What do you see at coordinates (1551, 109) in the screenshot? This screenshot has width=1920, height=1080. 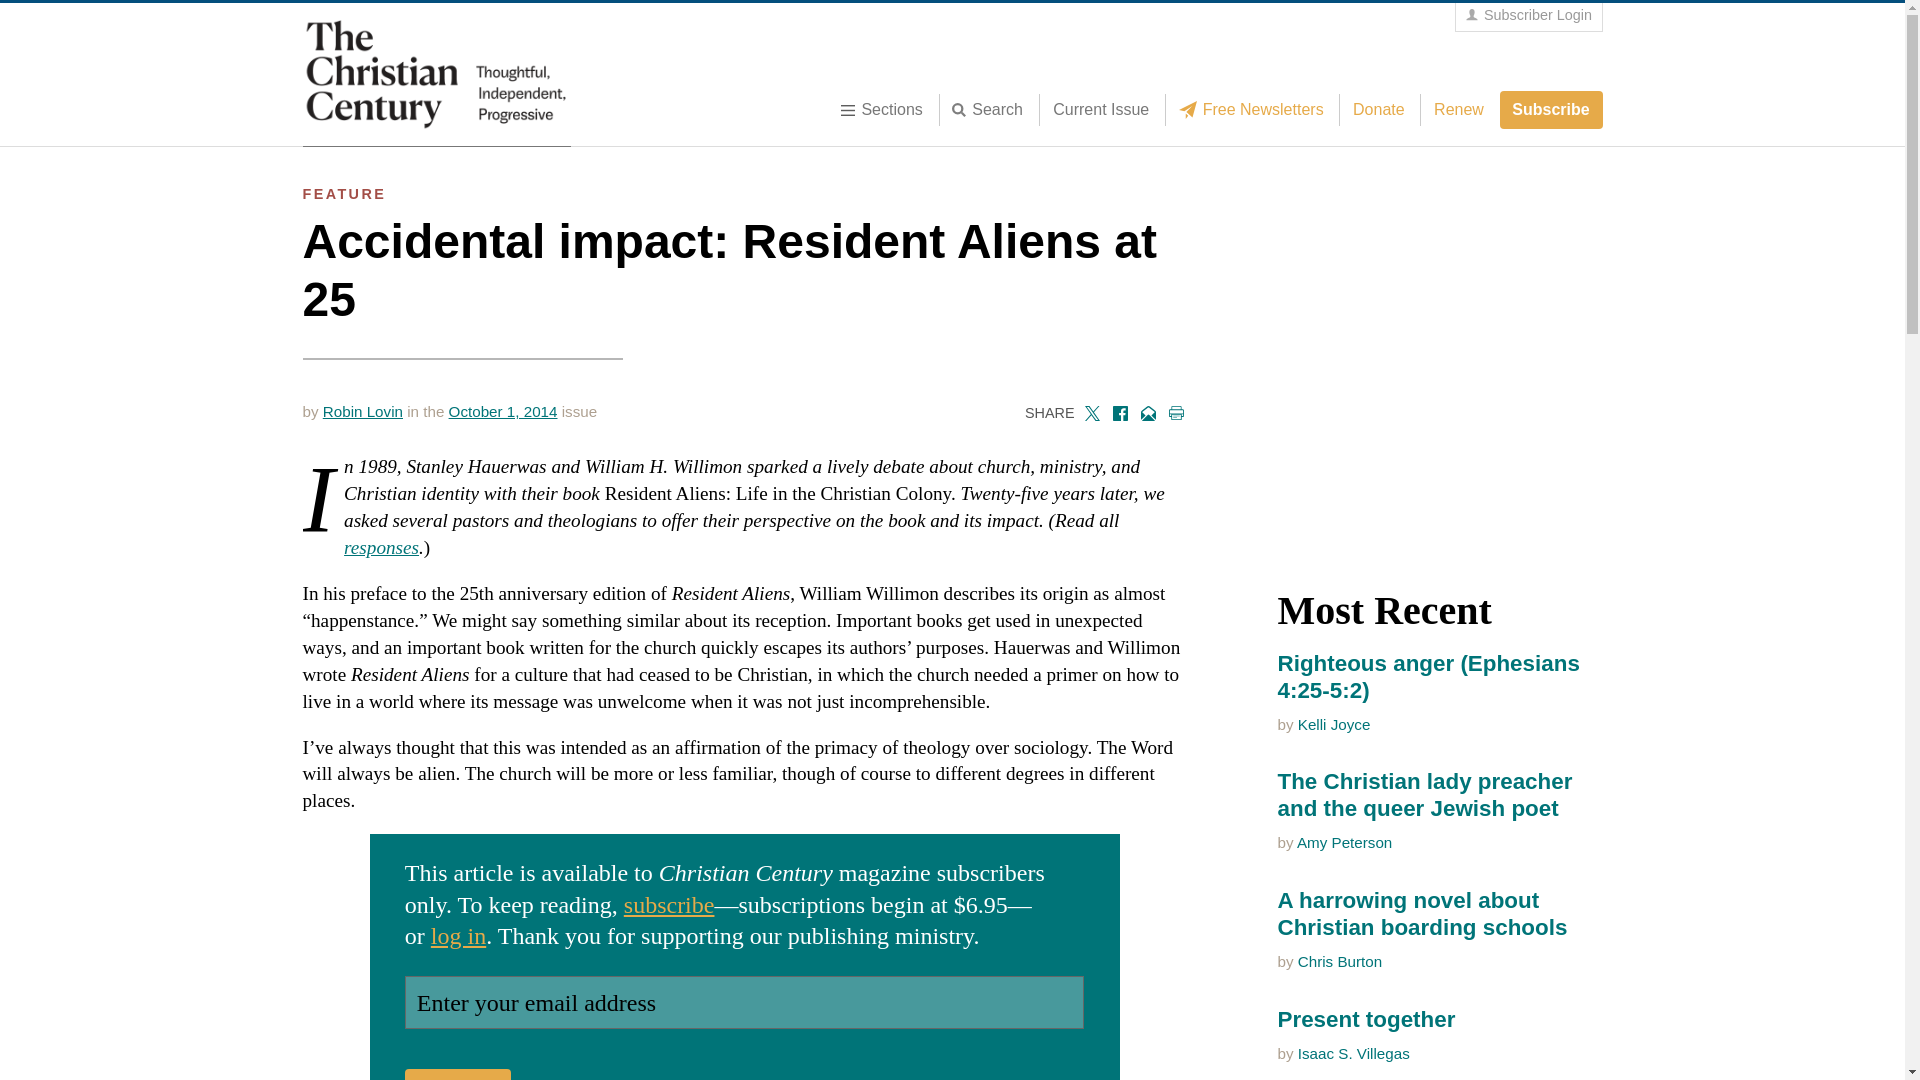 I see `Subscribe` at bounding box center [1551, 109].